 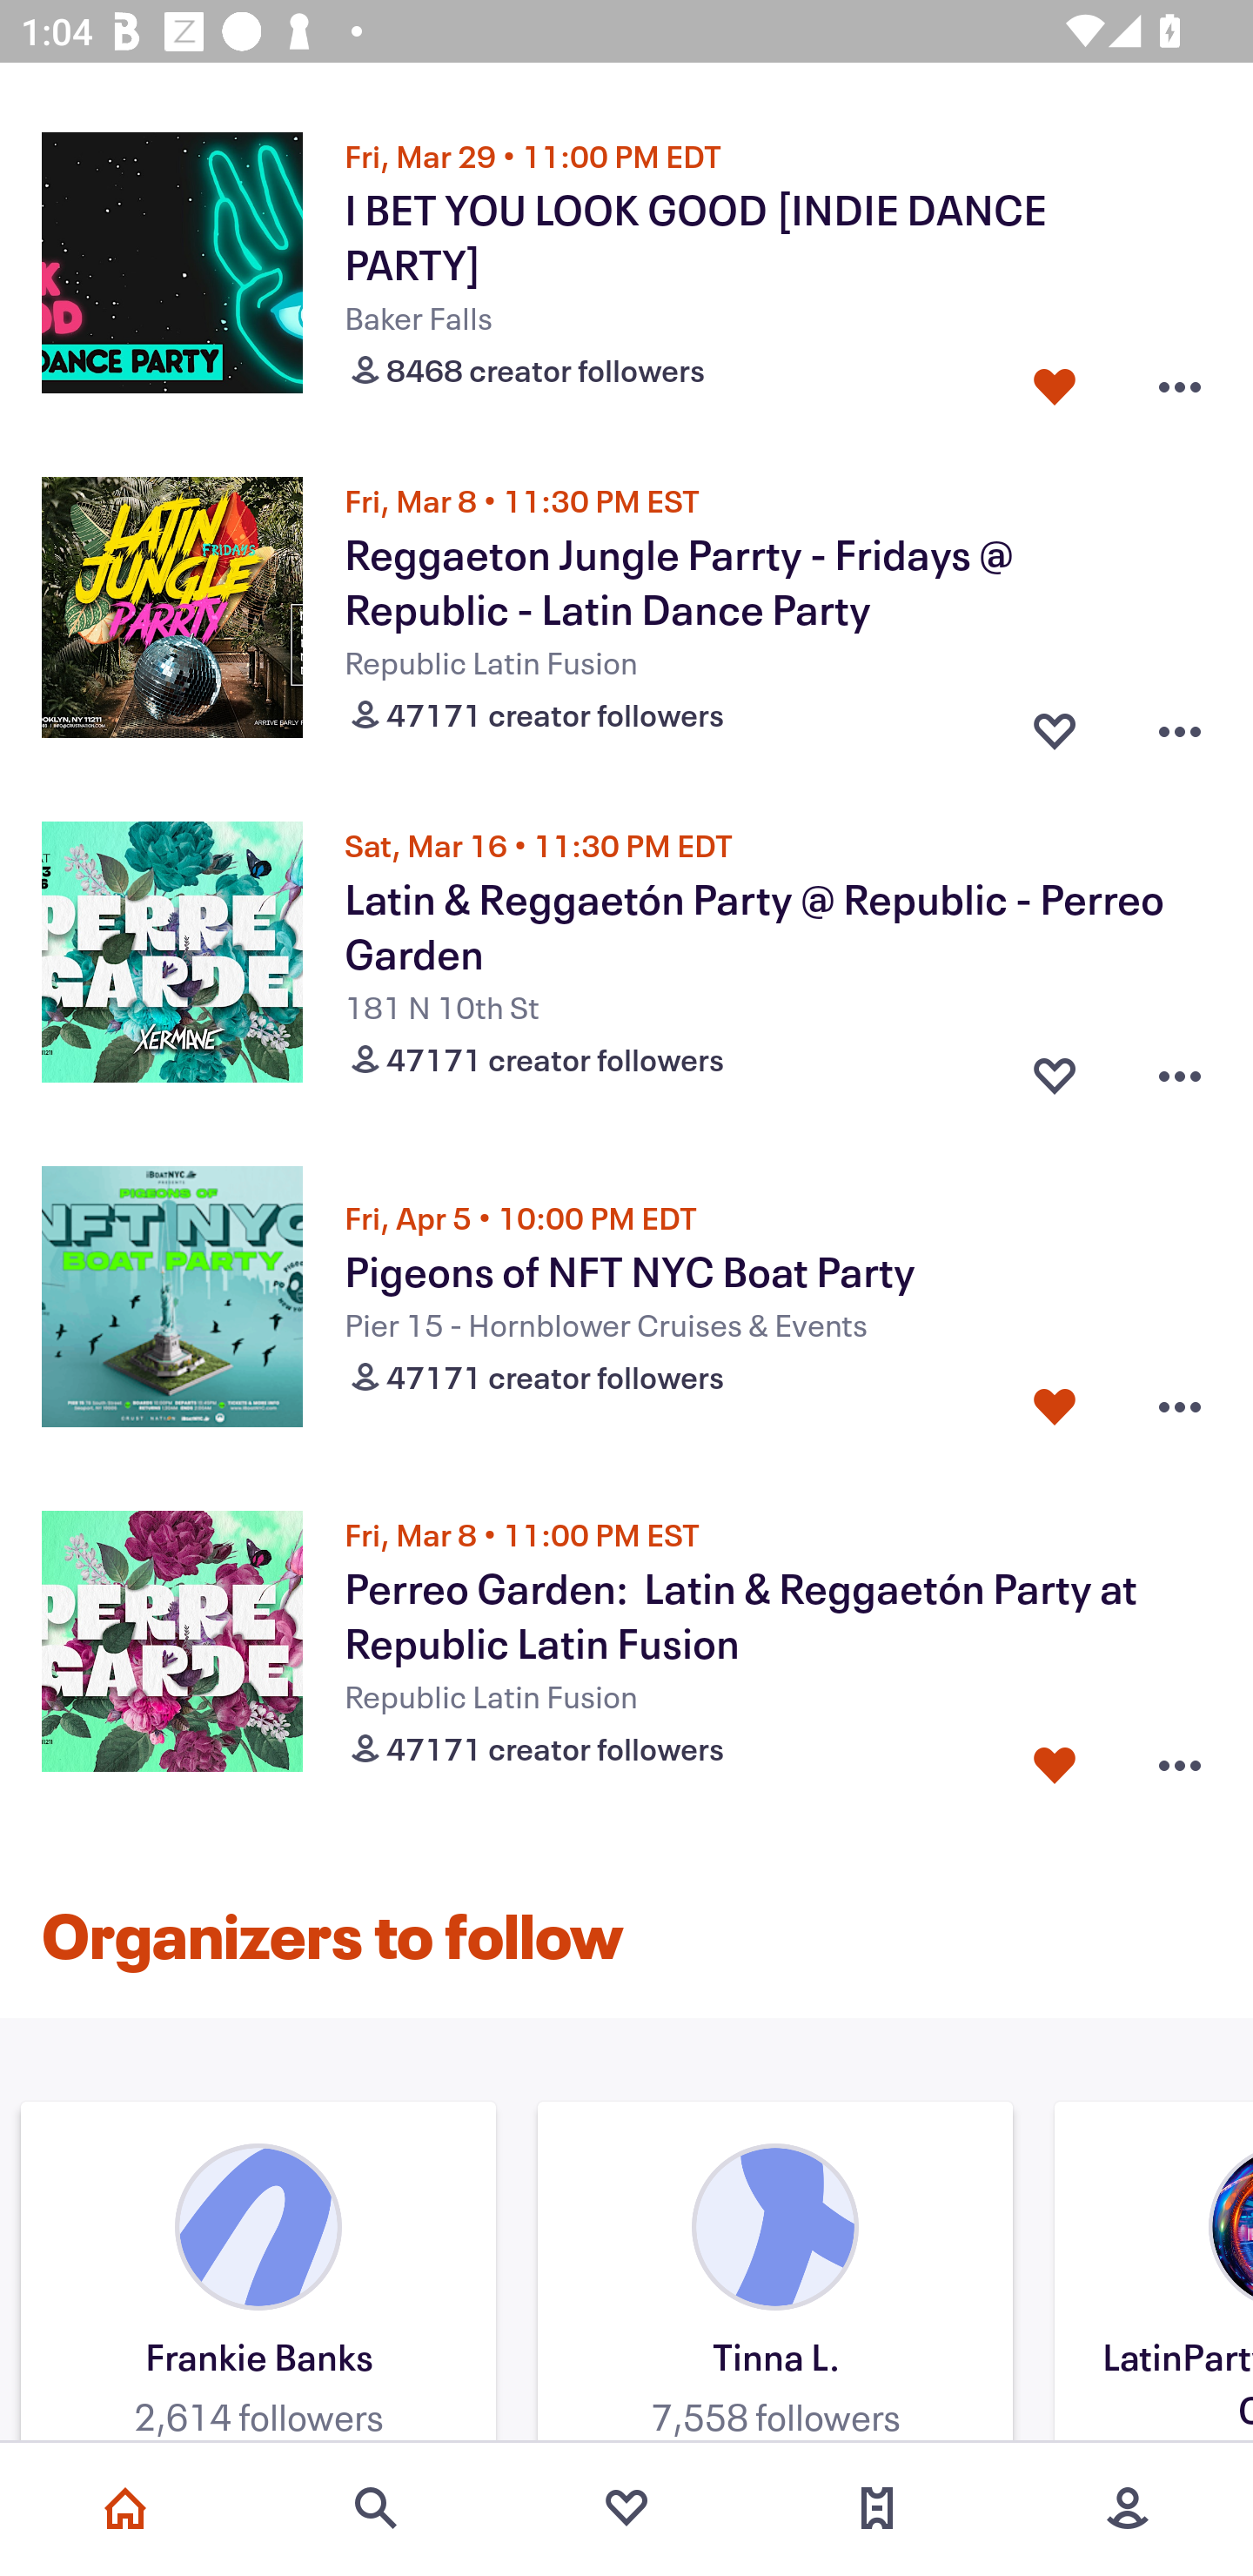 I want to click on Favorite button, so click(x=1055, y=379).